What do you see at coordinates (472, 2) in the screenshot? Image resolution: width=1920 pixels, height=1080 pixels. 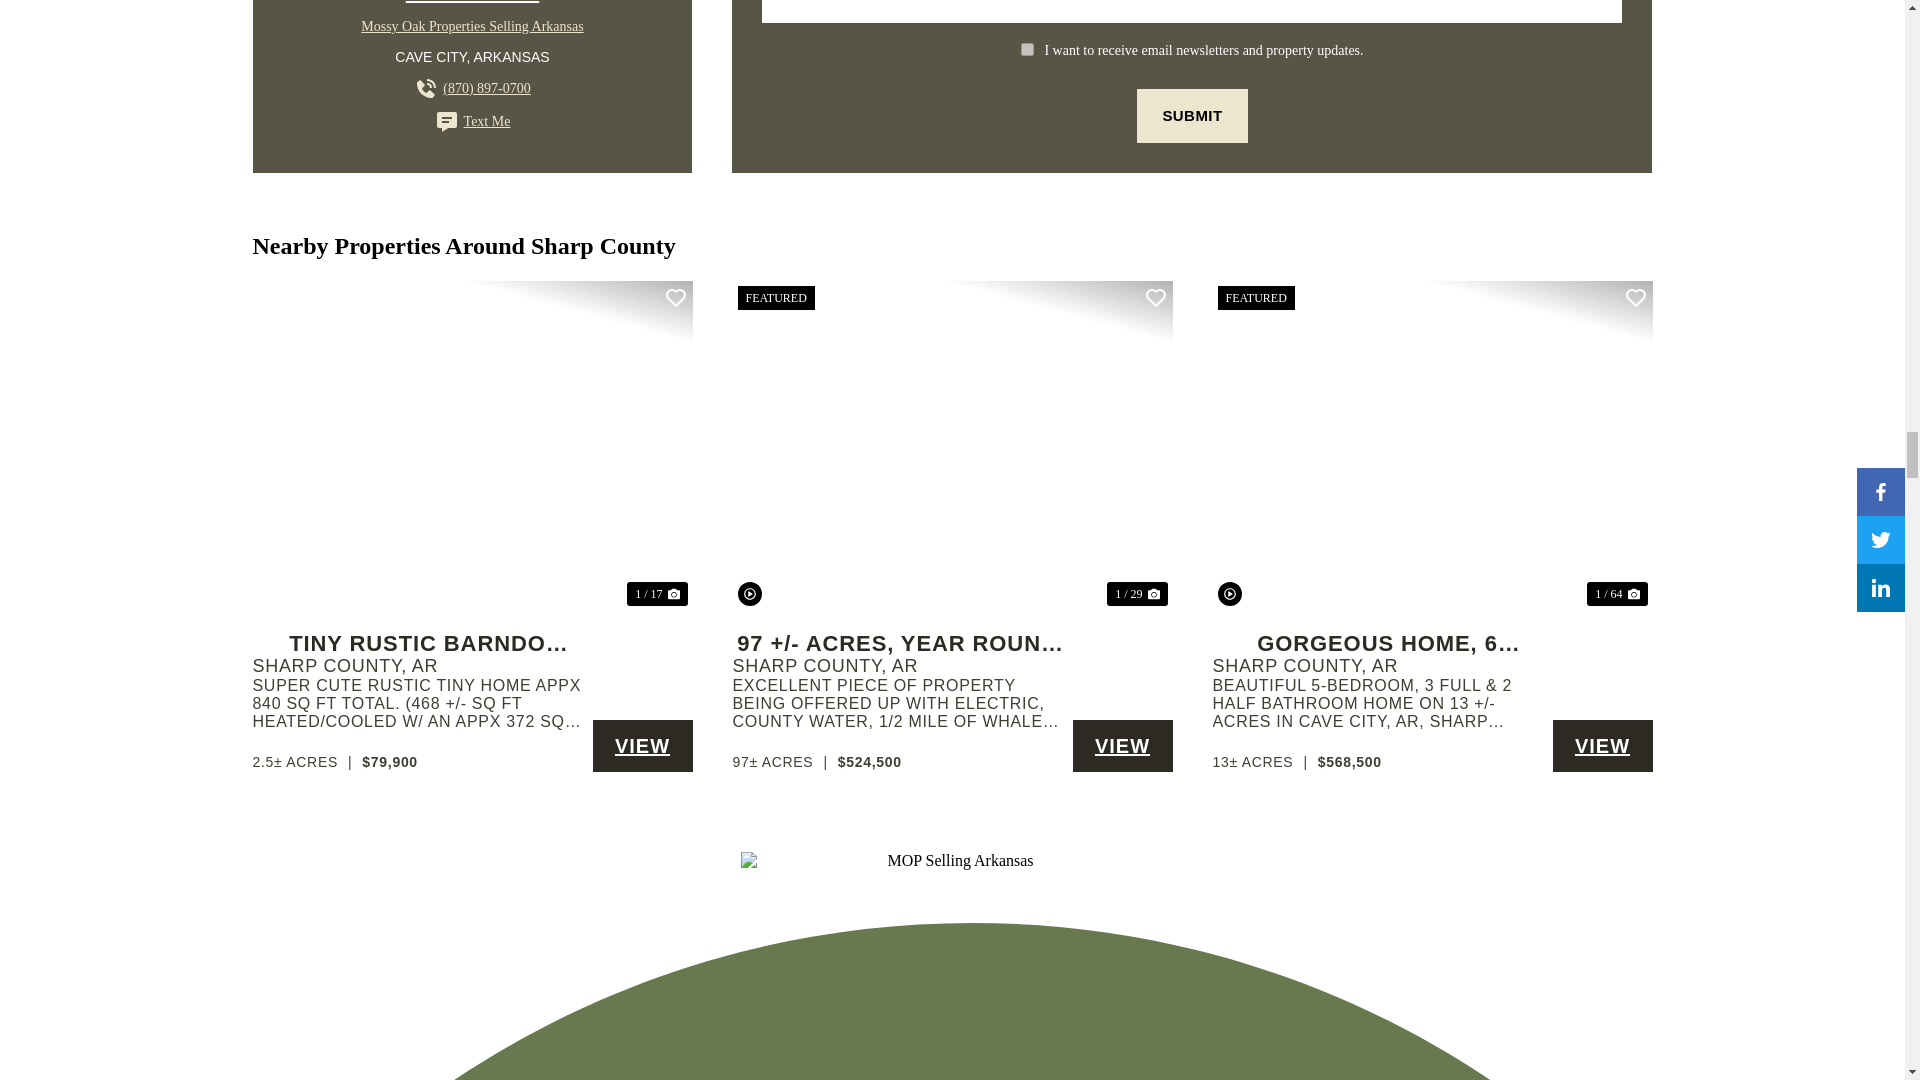 I see `Pamela Welch` at bounding box center [472, 2].